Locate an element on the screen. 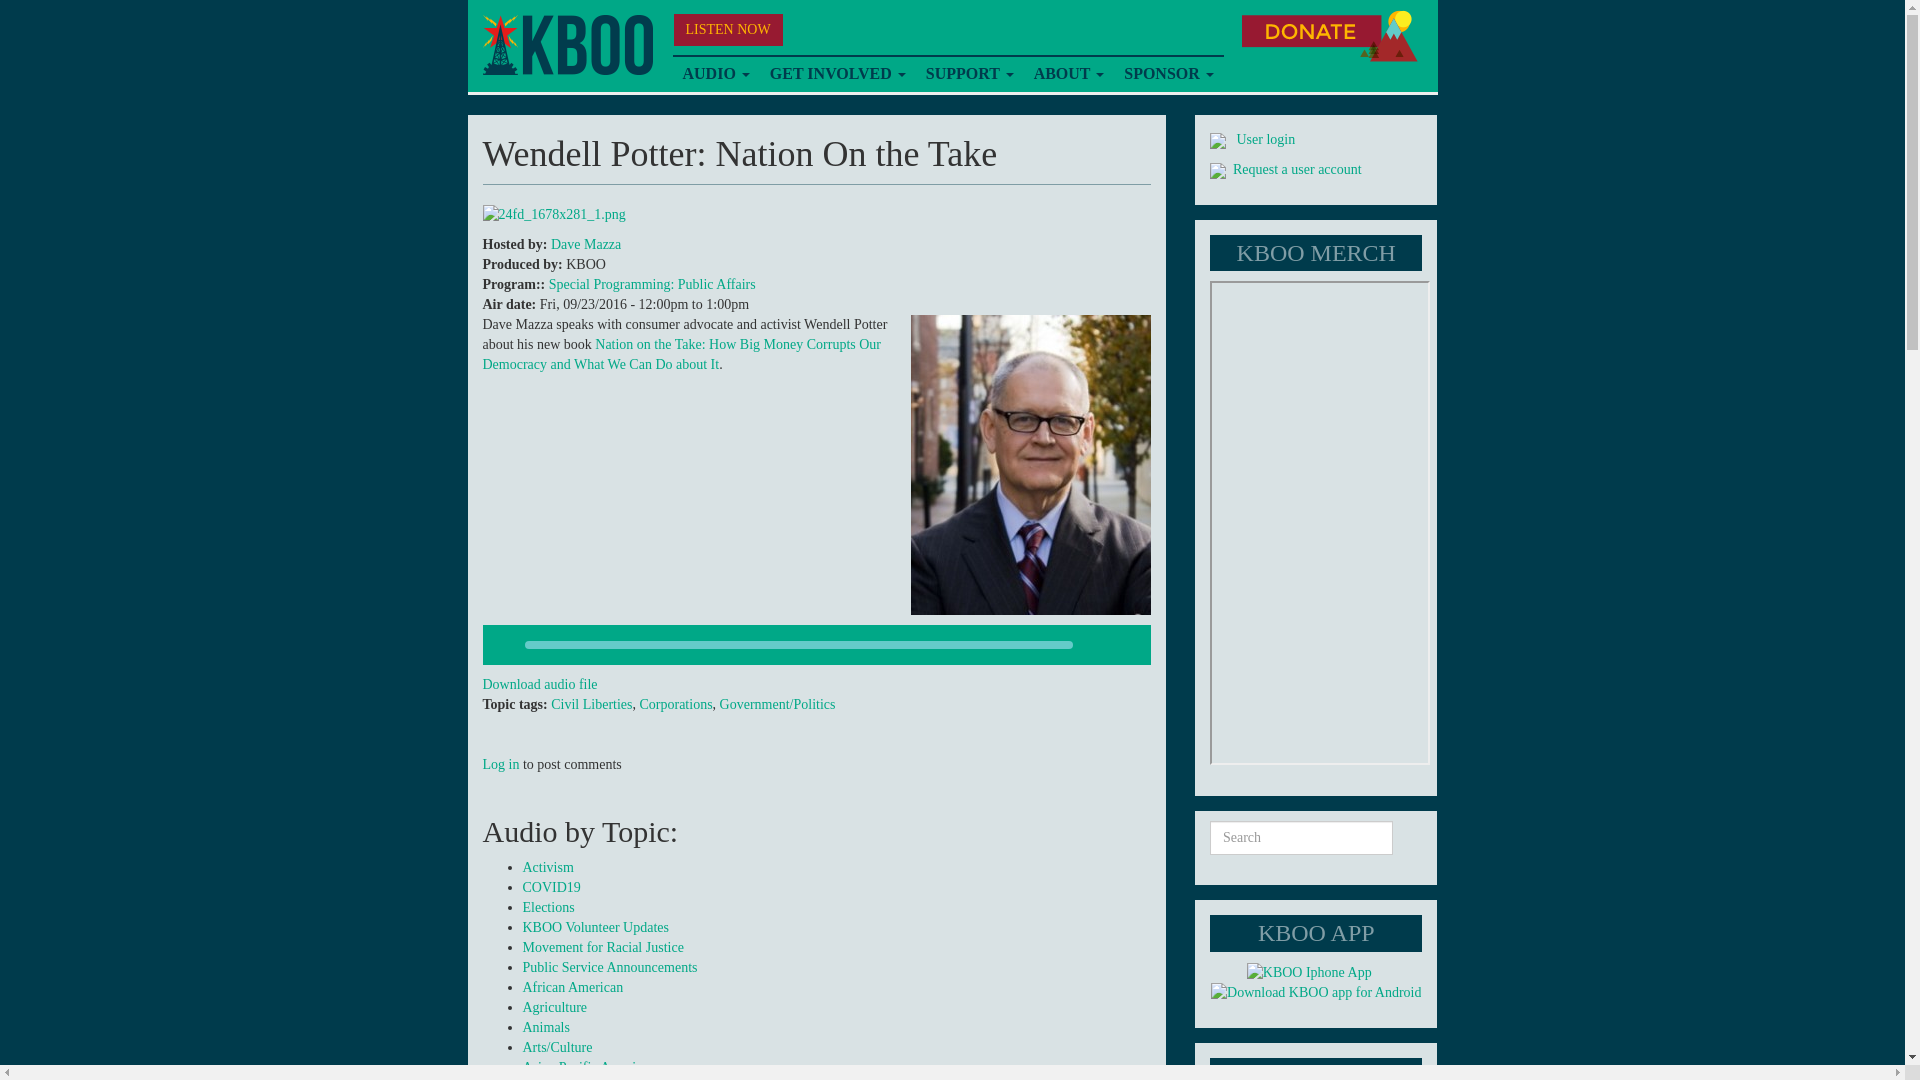 The image size is (1920, 1080). GET INVOLVED is located at coordinates (838, 74).